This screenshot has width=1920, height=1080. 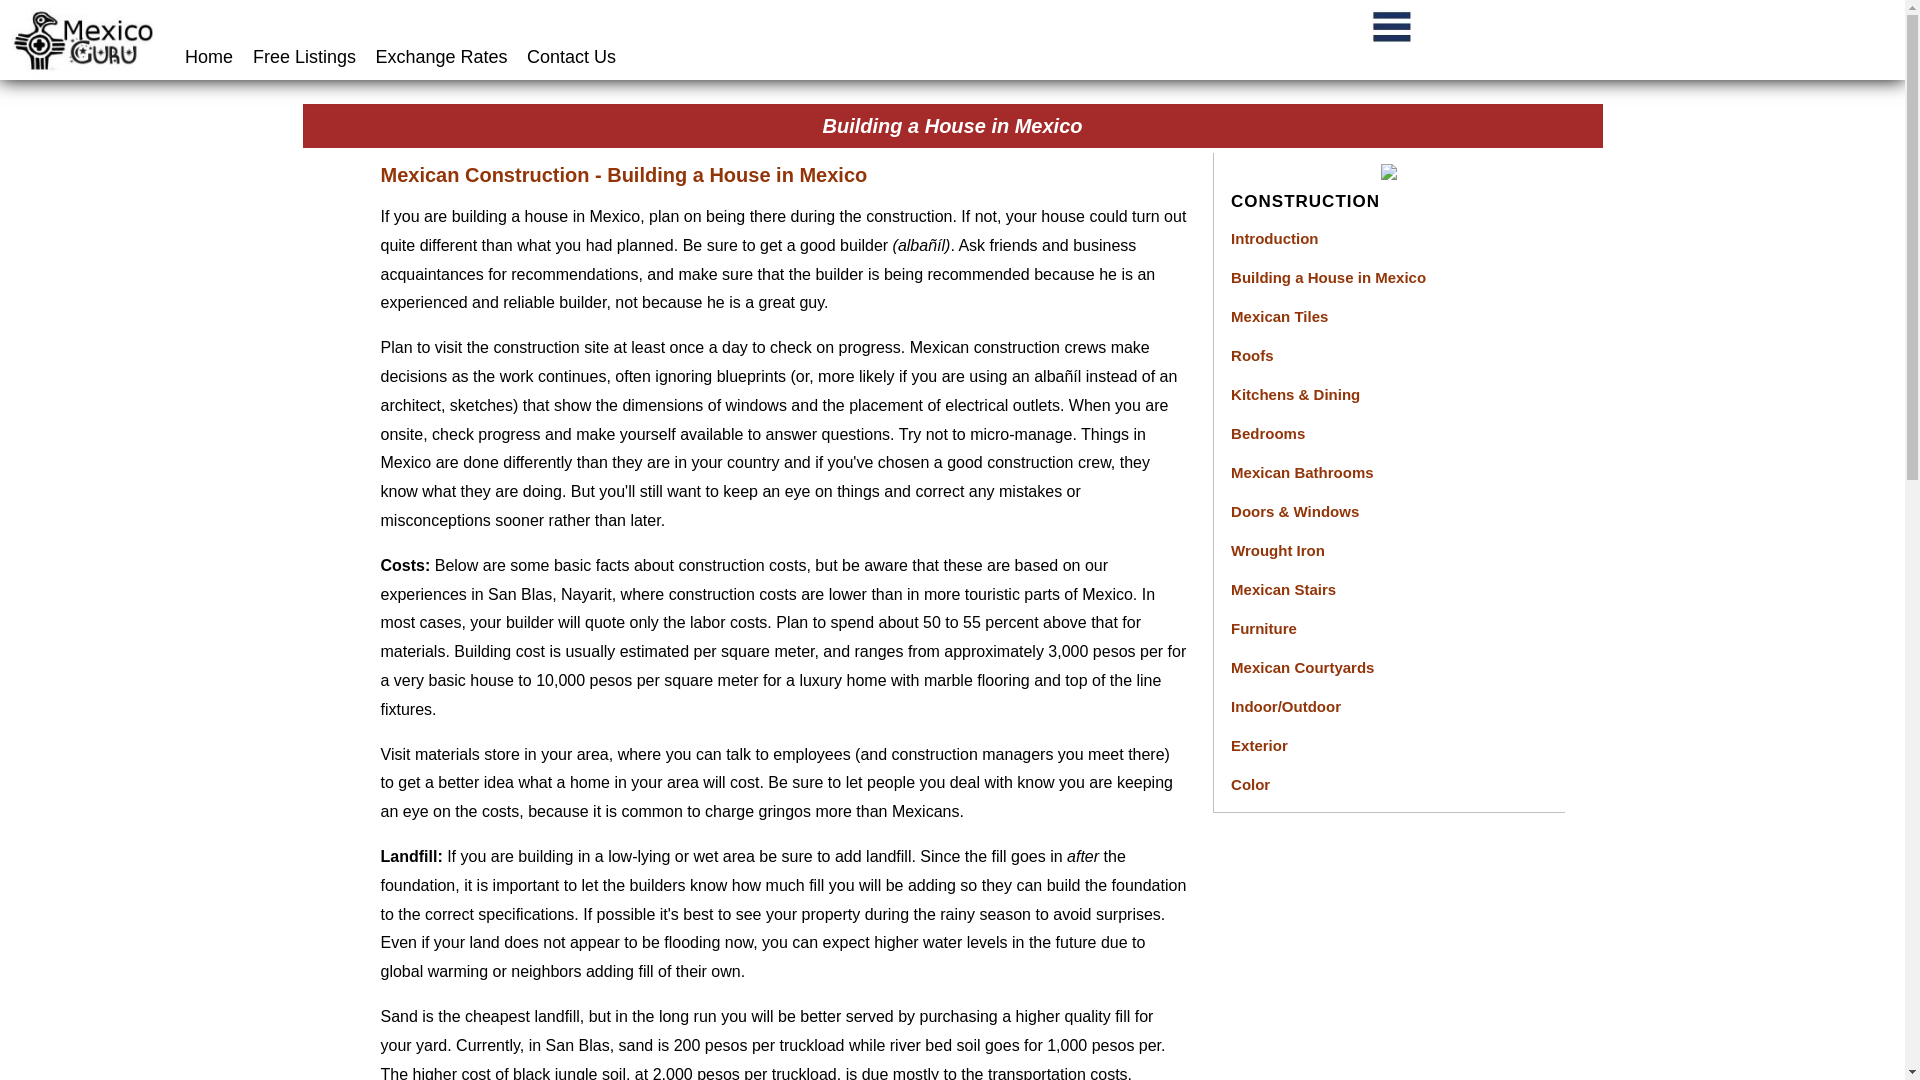 I want to click on Contact Us, so click(x=564, y=56).